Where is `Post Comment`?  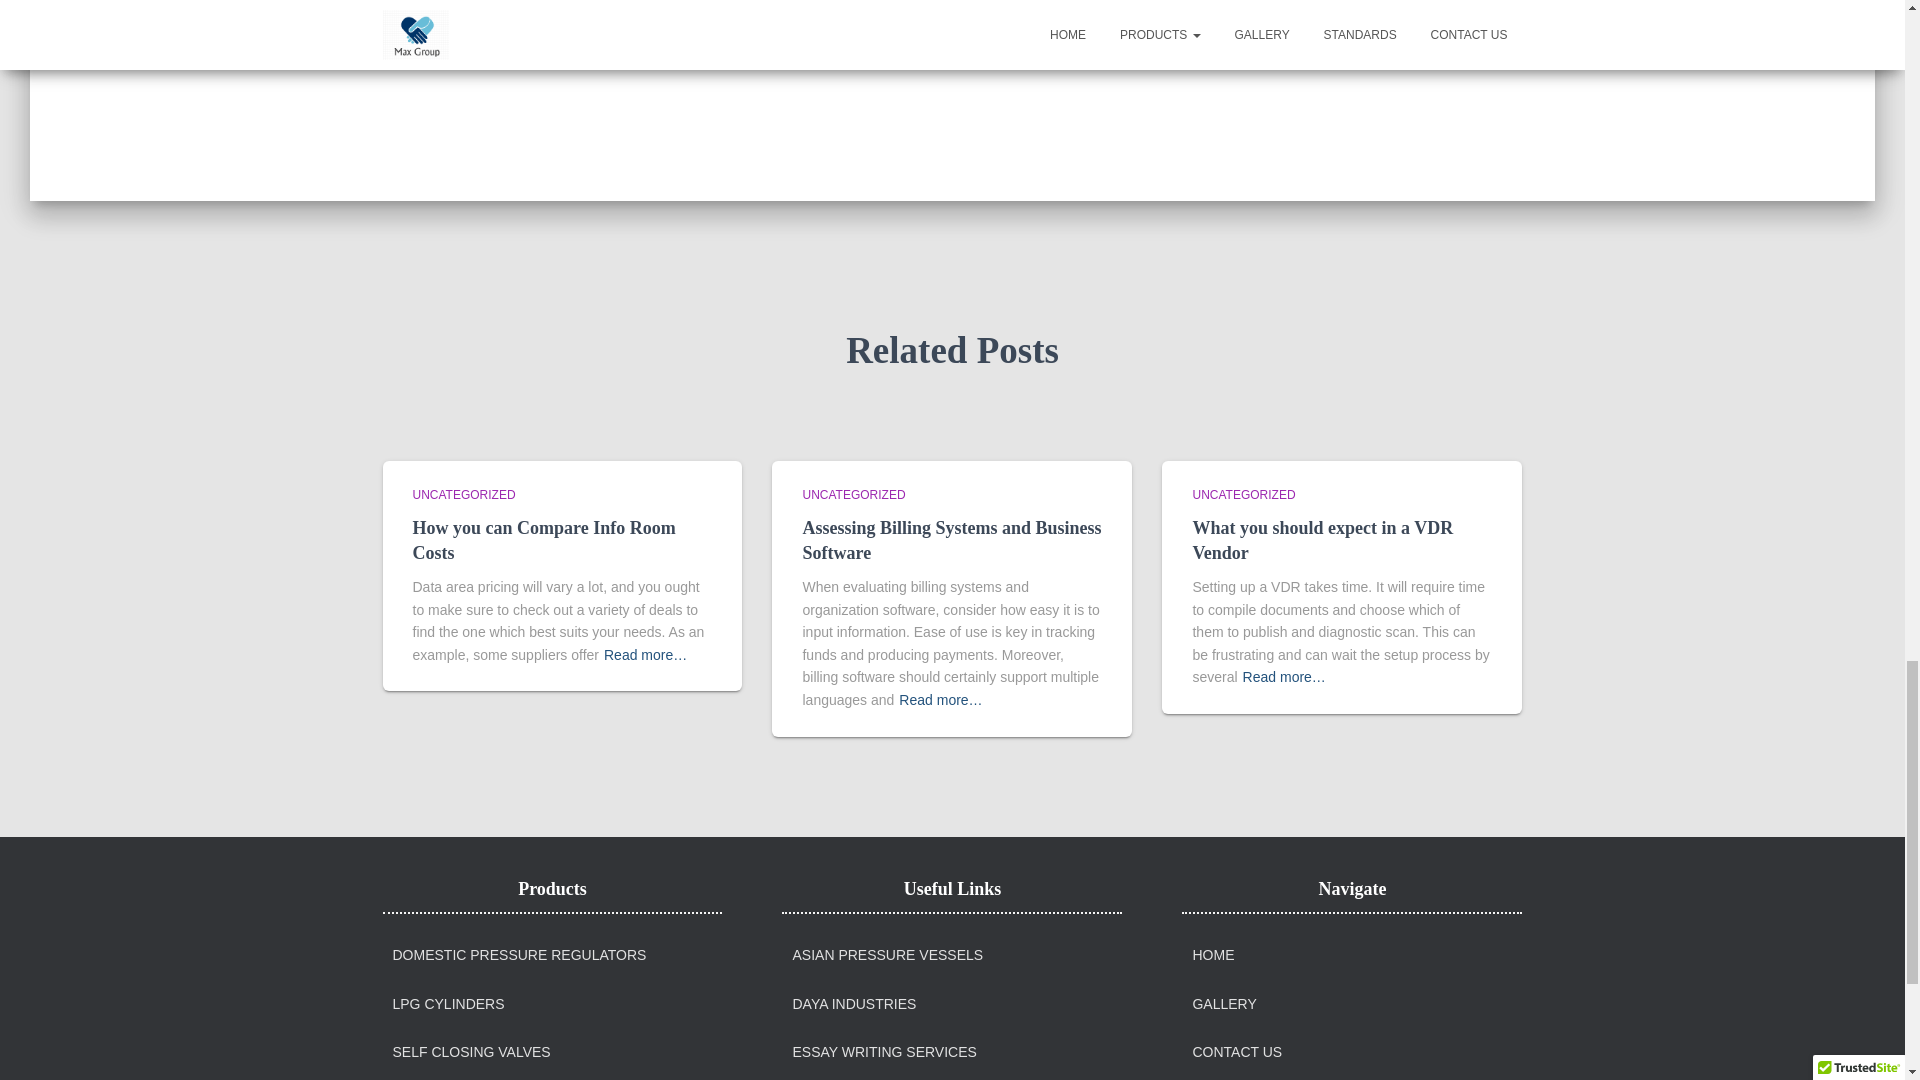 Post Comment is located at coordinates (1248, 24).